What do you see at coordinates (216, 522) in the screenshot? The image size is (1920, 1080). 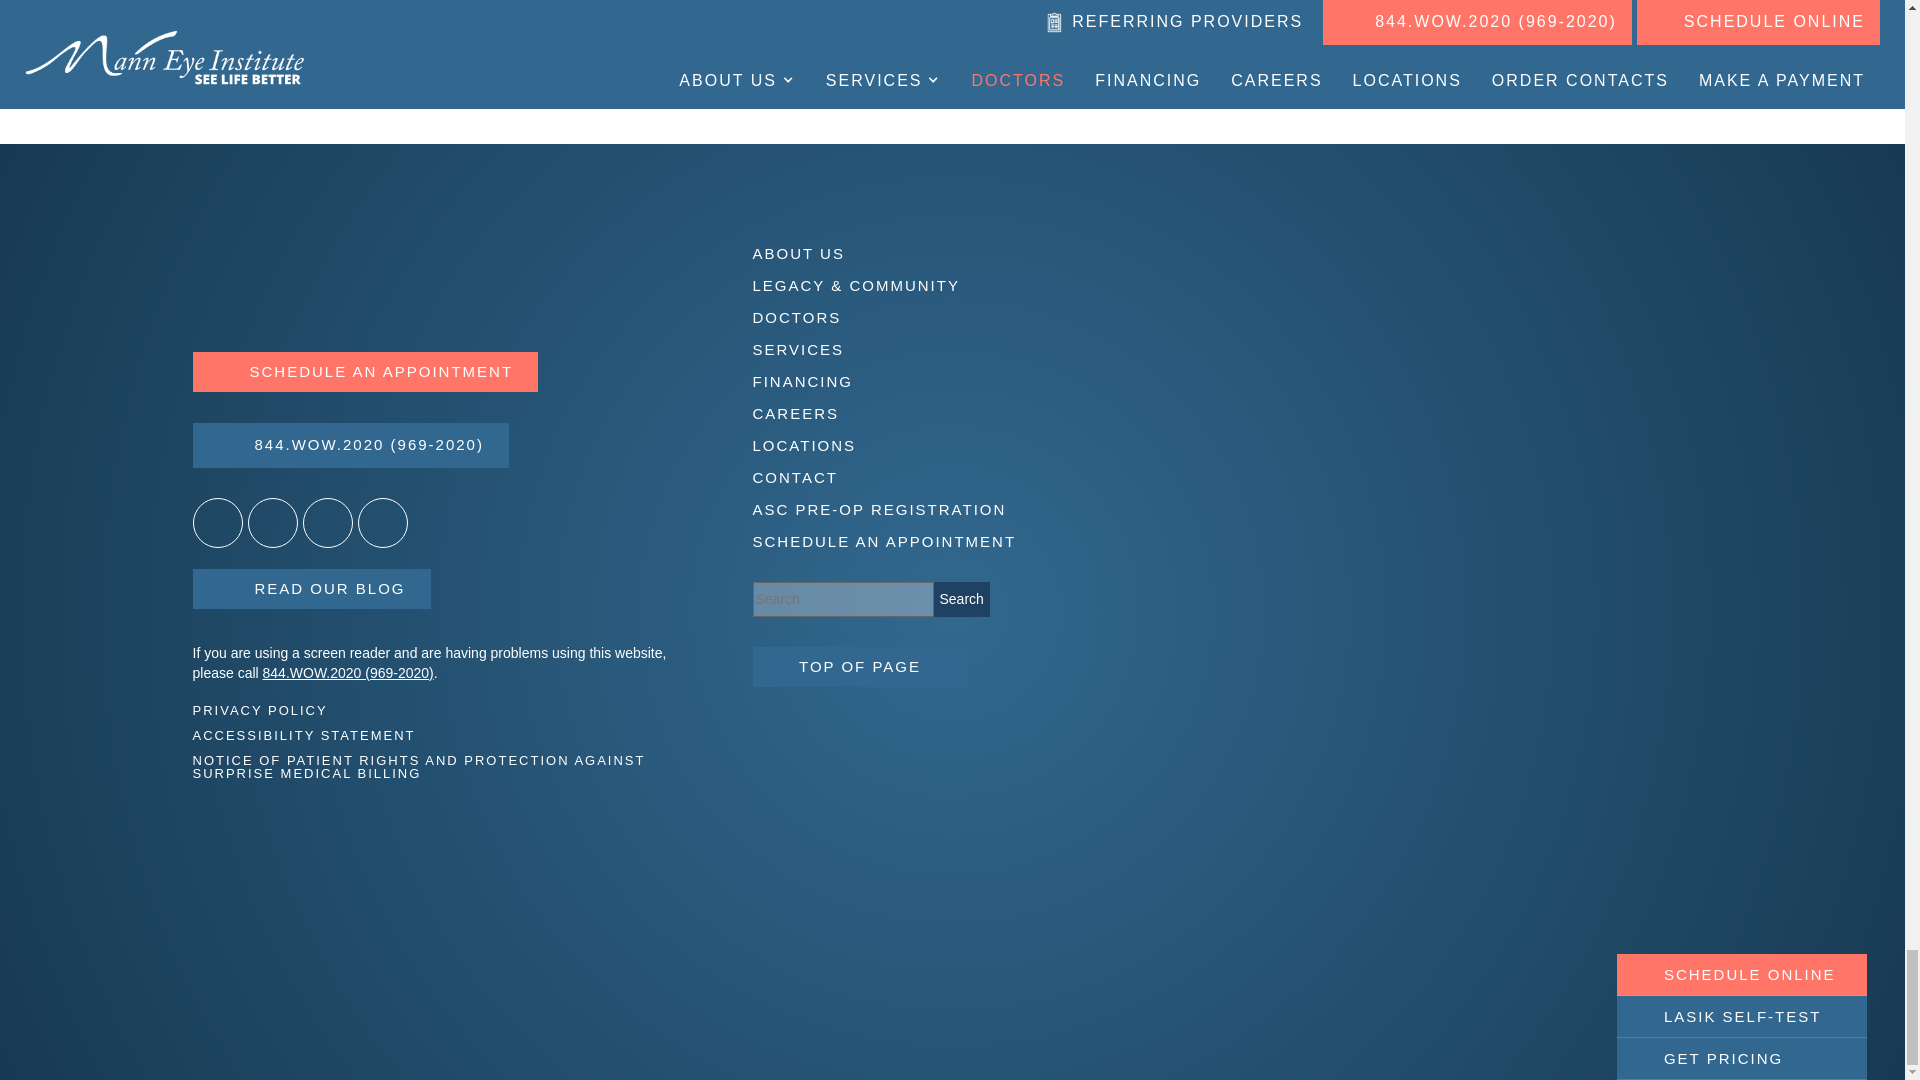 I see `Visit us on Twitter - Opens New Tab` at bounding box center [216, 522].